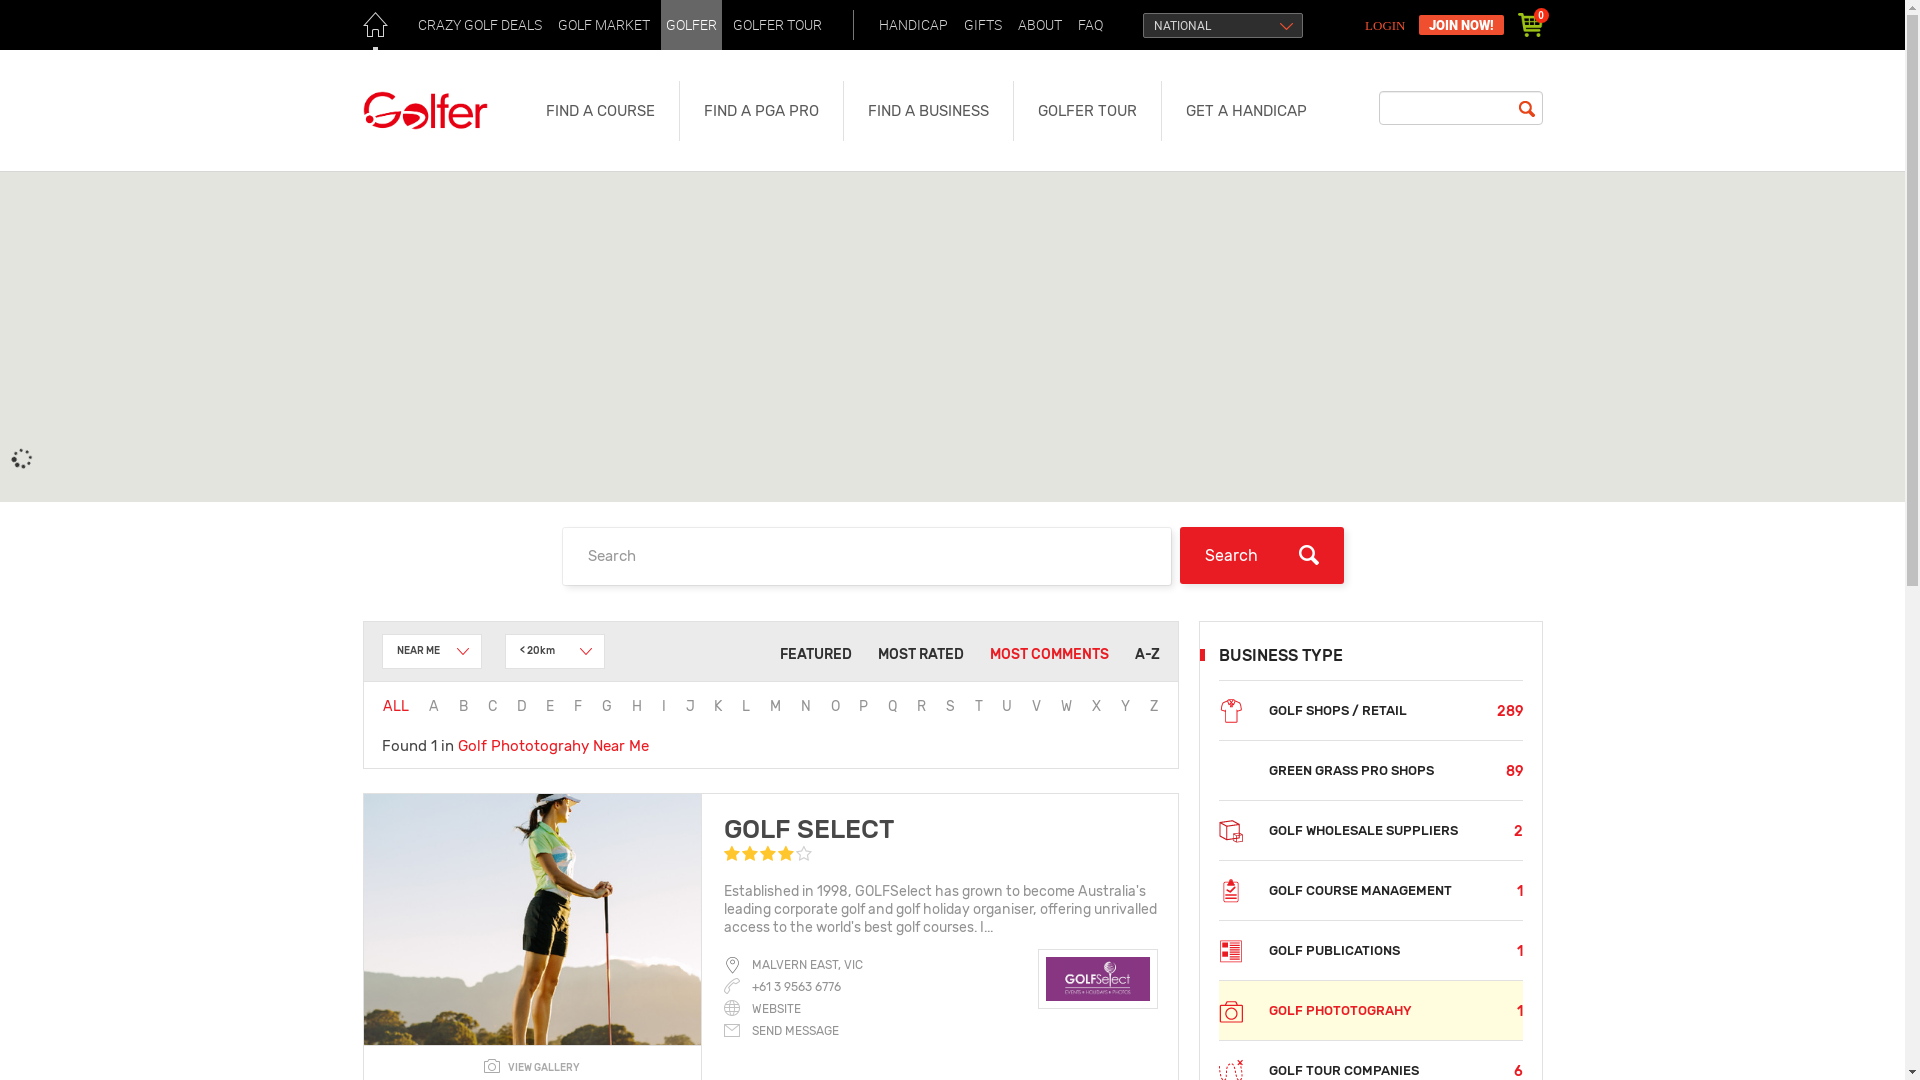 The height and width of the screenshot is (1080, 1920). I want to click on I, so click(664, 706).